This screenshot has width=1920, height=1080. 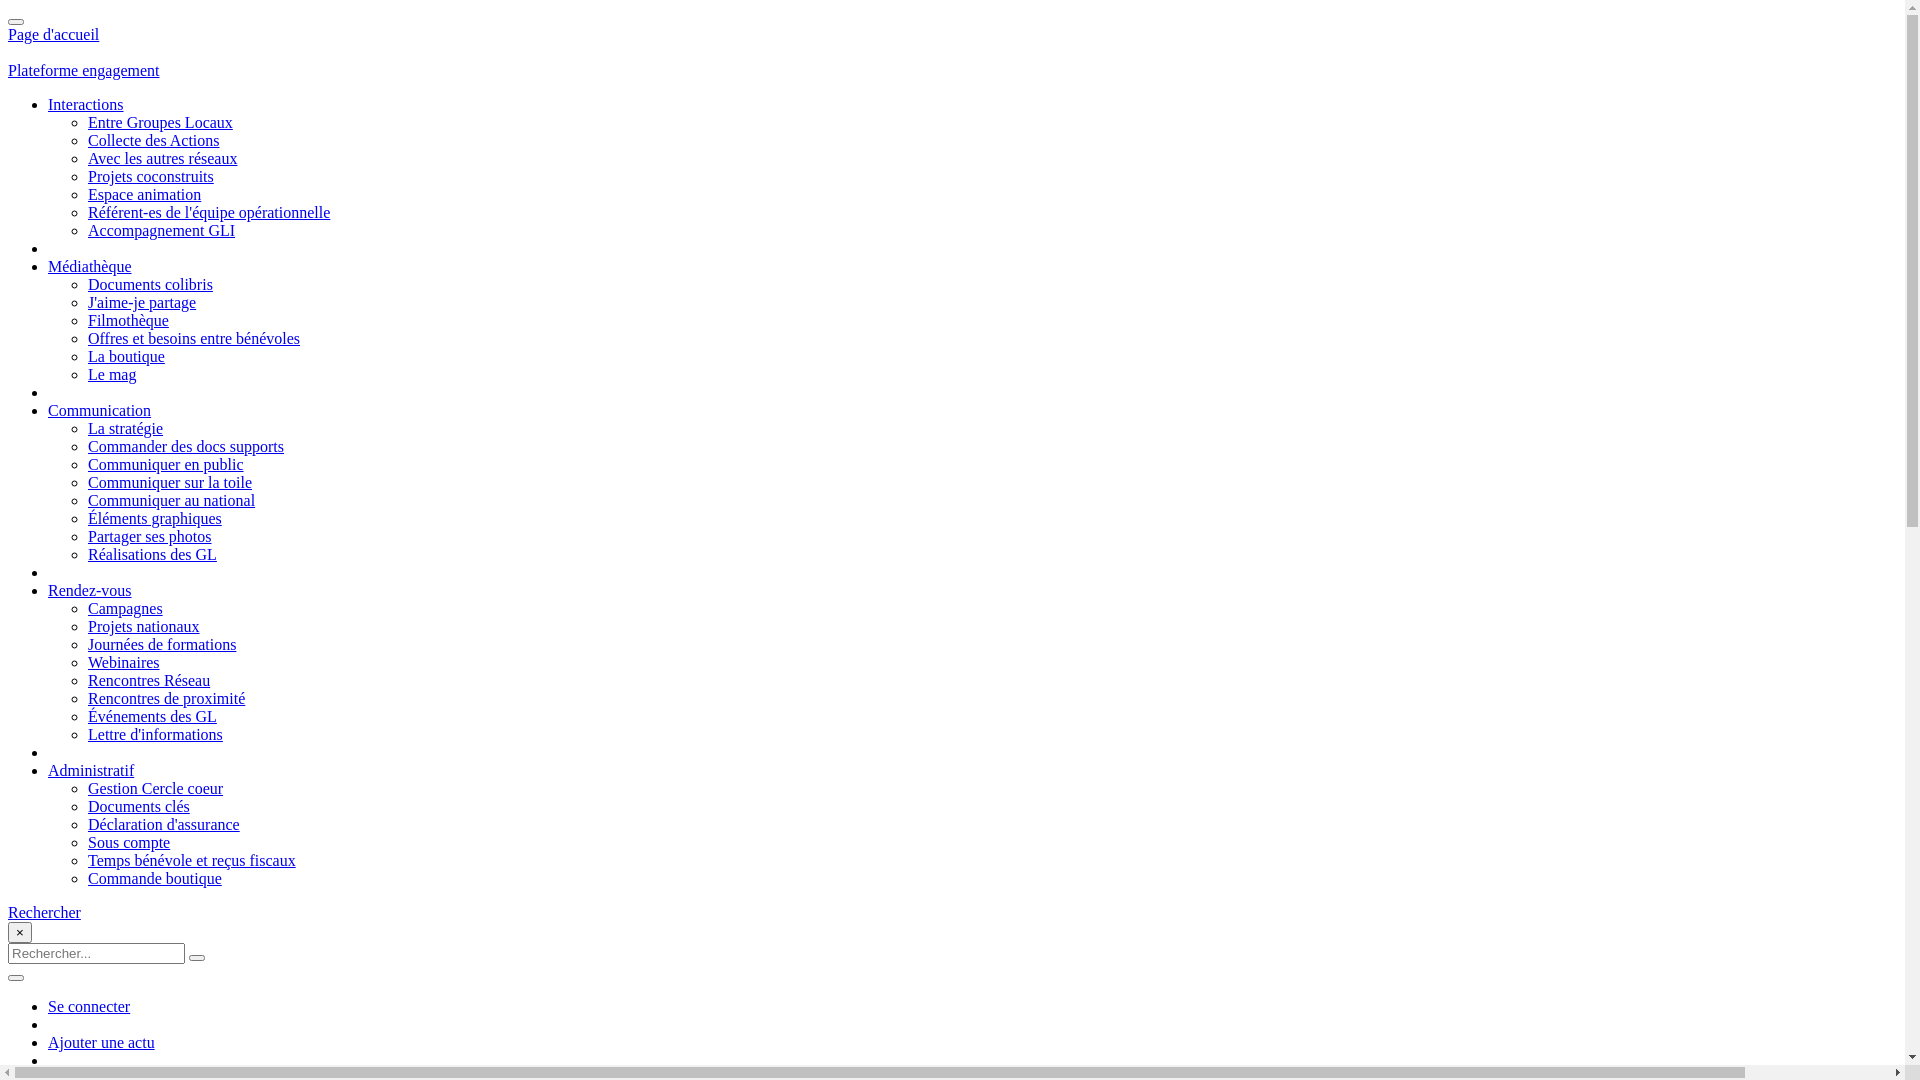 What do you see at coordinates (124, 662) in the screenshot?
I see `Webinaires` at bounding box center [124, 662].